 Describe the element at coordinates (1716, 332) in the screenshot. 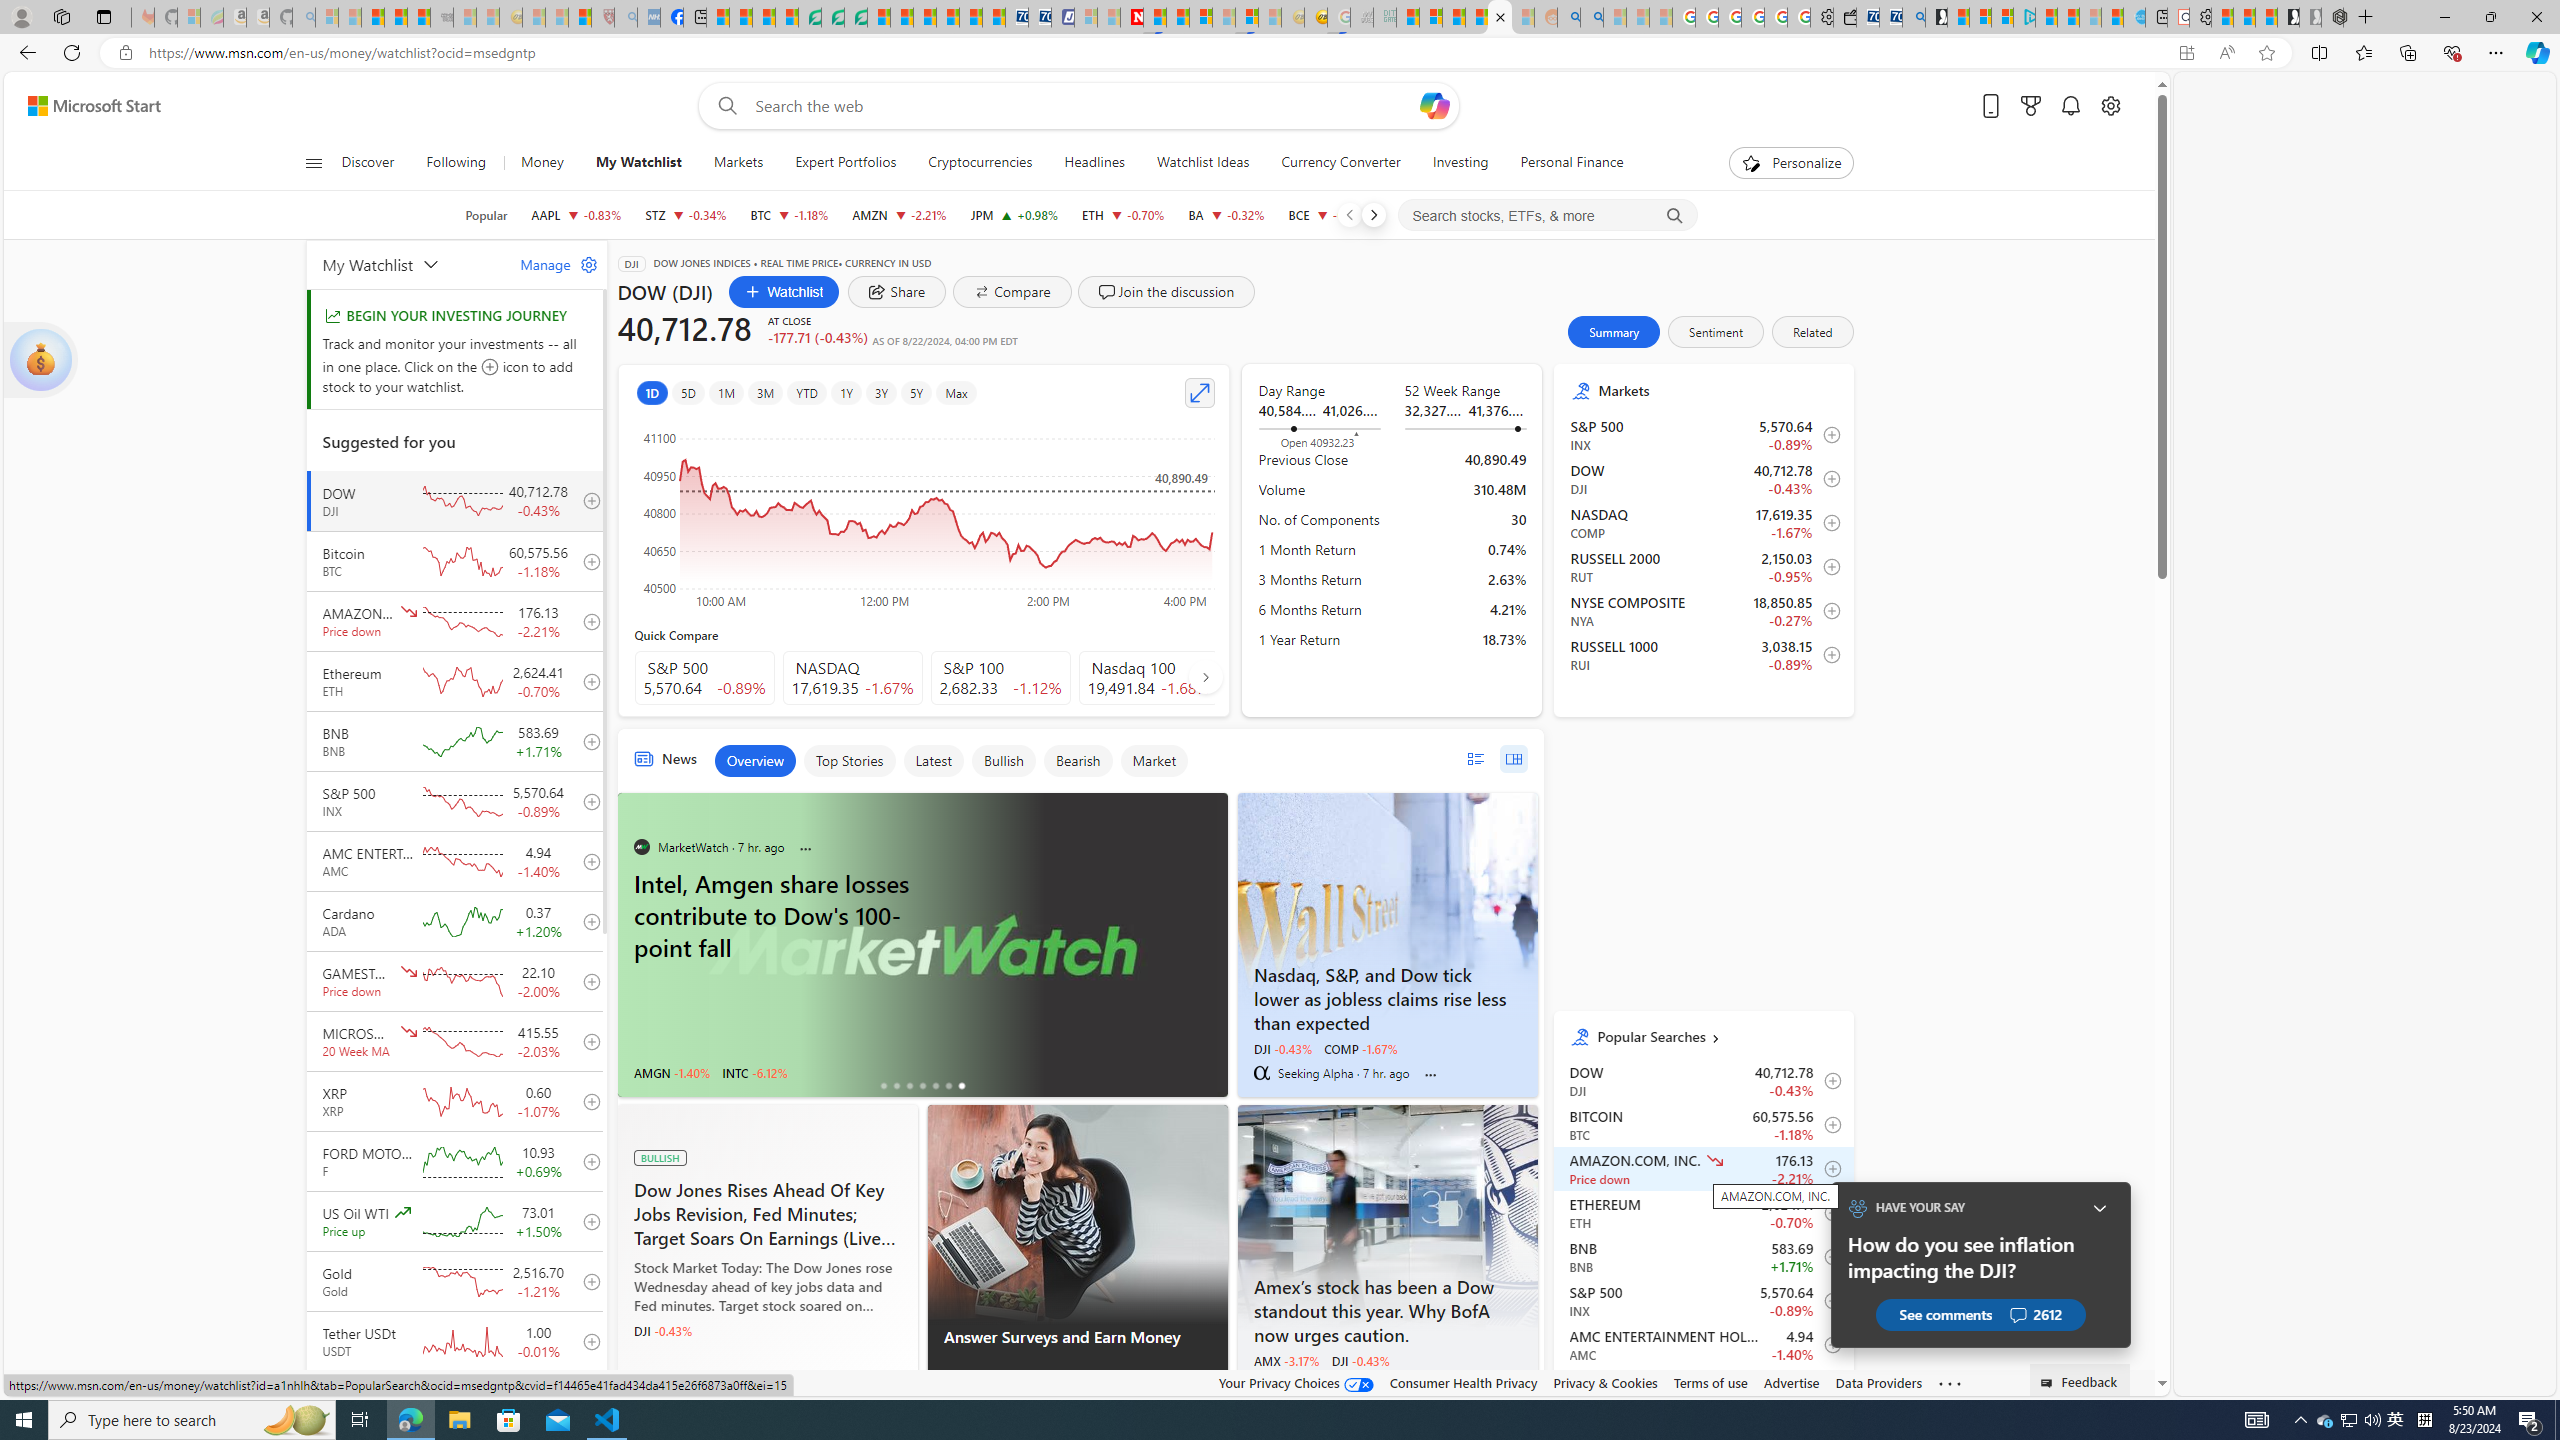

I see `Sentiment` at that location.